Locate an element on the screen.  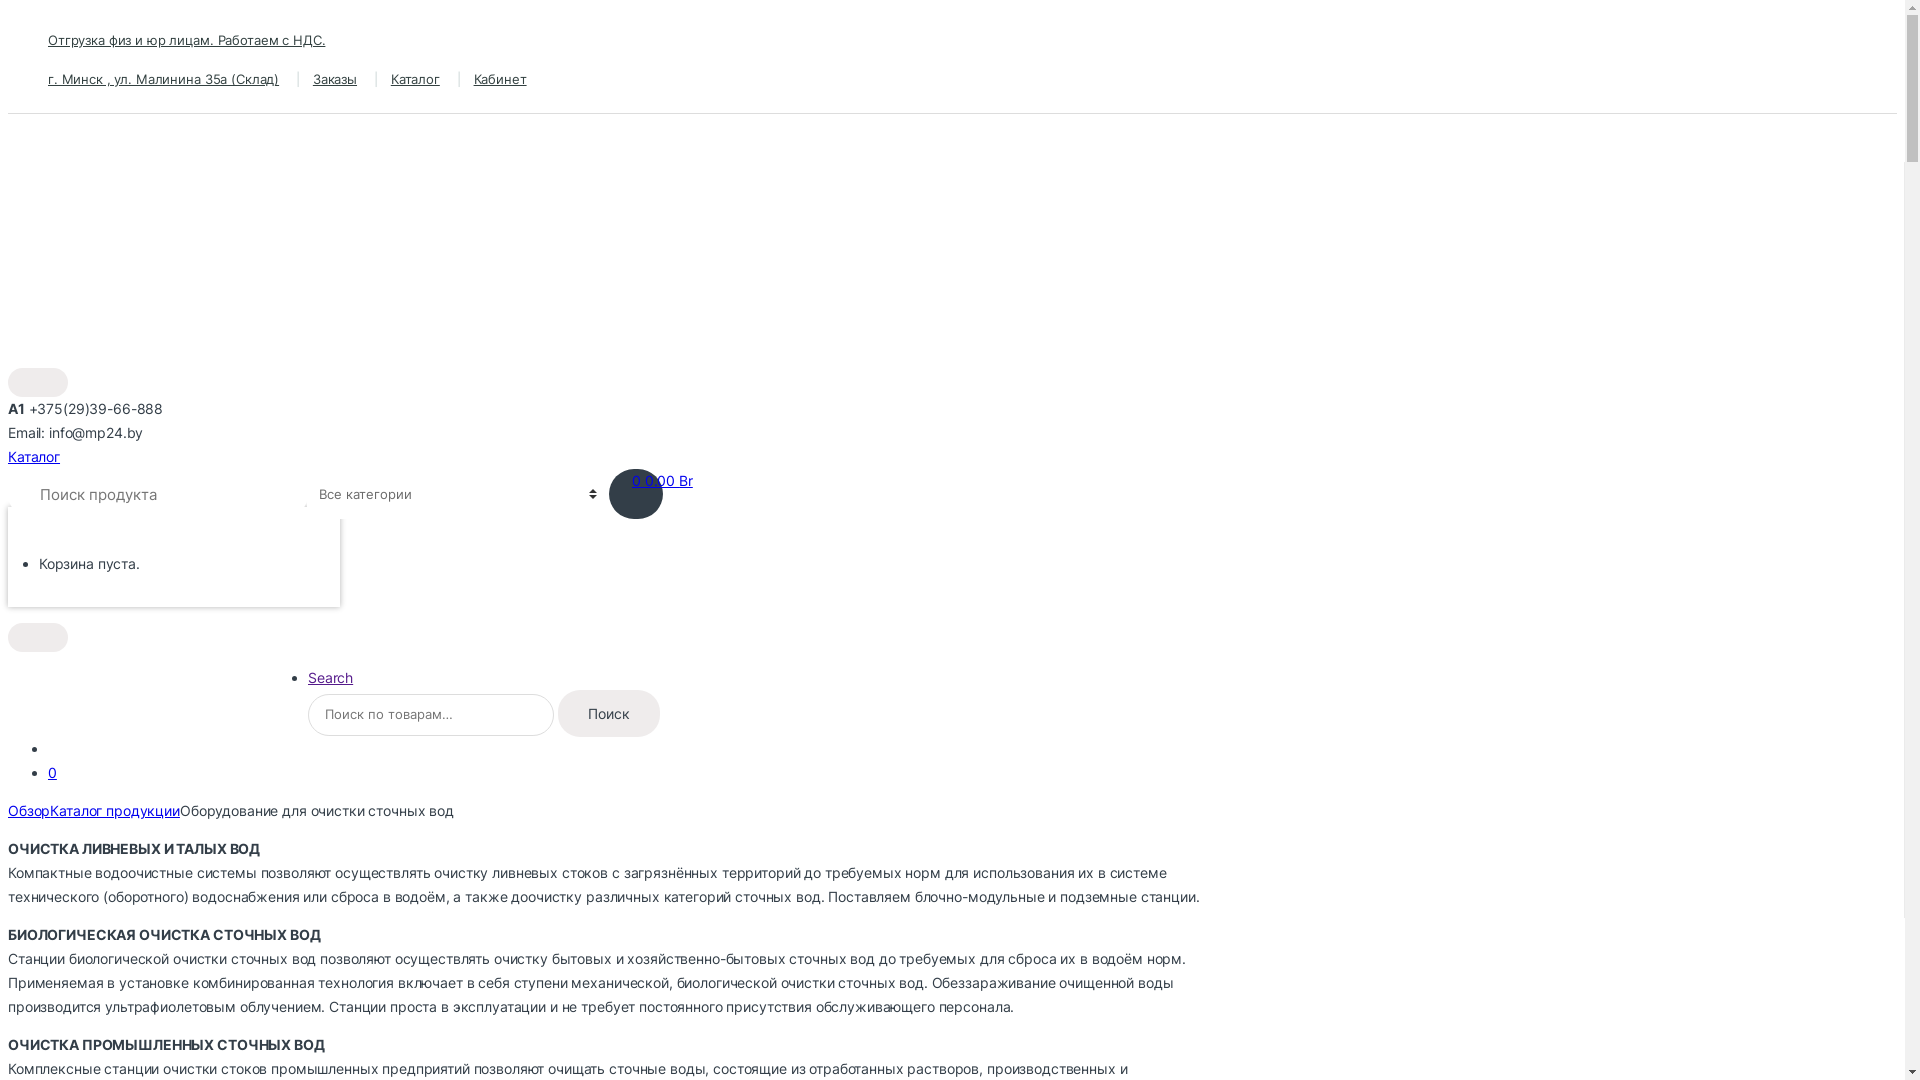
0 is located at coordinates (52, 772).